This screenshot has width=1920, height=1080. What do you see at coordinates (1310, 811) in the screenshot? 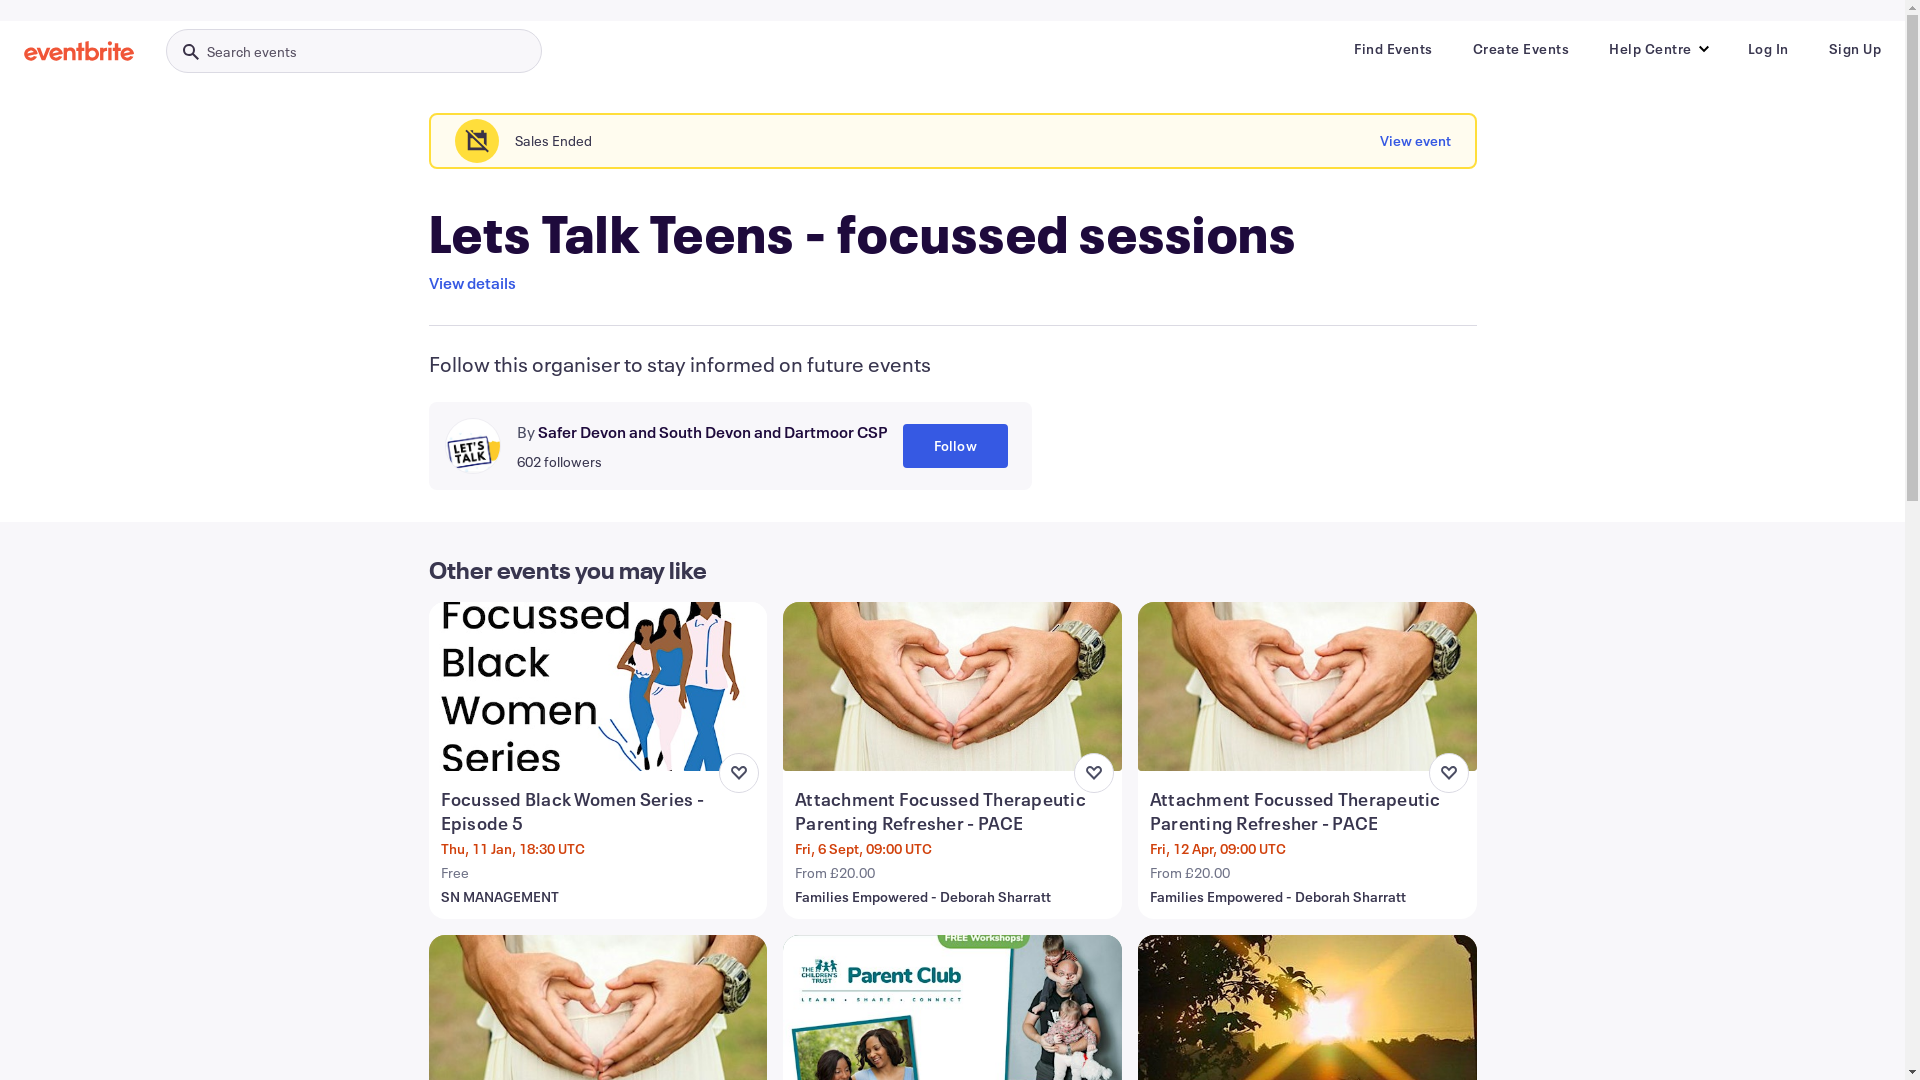
I see `Attachment Focussed Therapeutic Parenting Refresher - PACE` at bounding box center [1310, 811].